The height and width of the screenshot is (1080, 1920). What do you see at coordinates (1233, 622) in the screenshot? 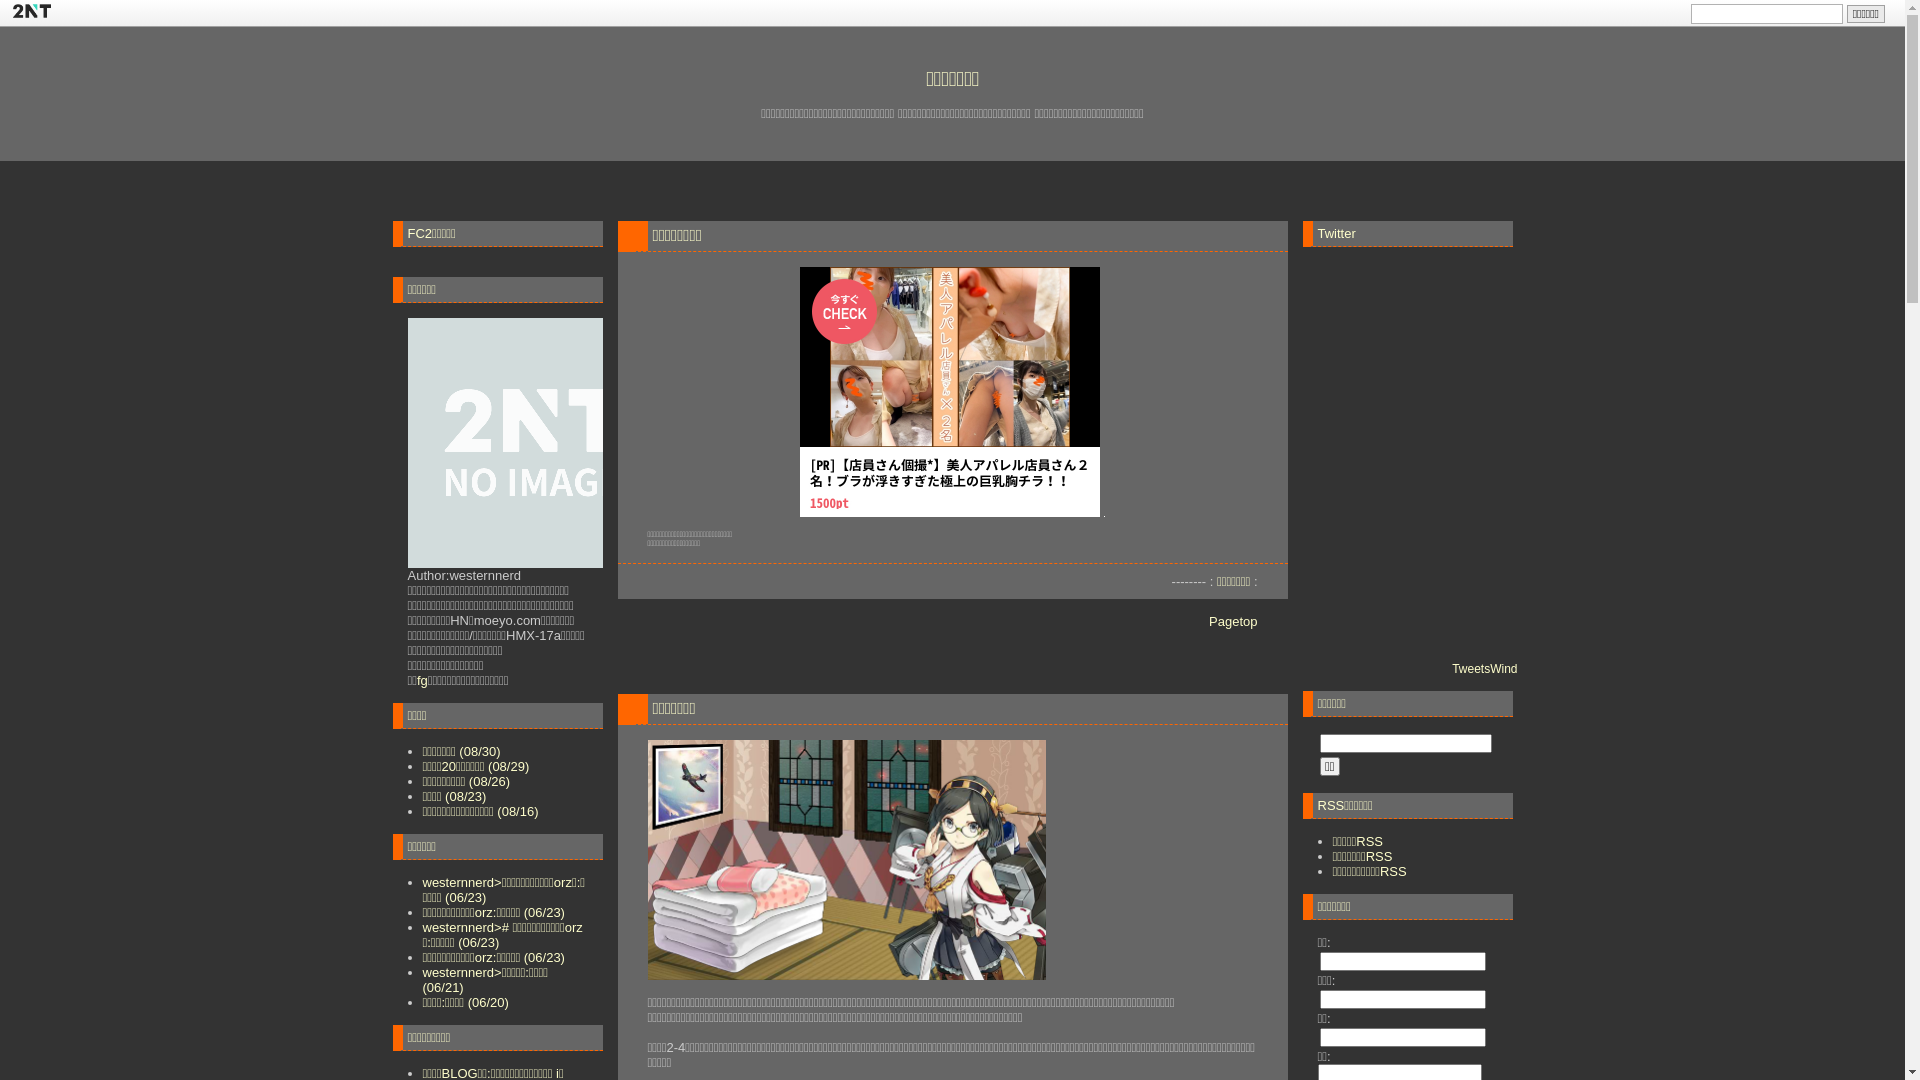
I see `Pagetop` at bounding box center [1233, 622].